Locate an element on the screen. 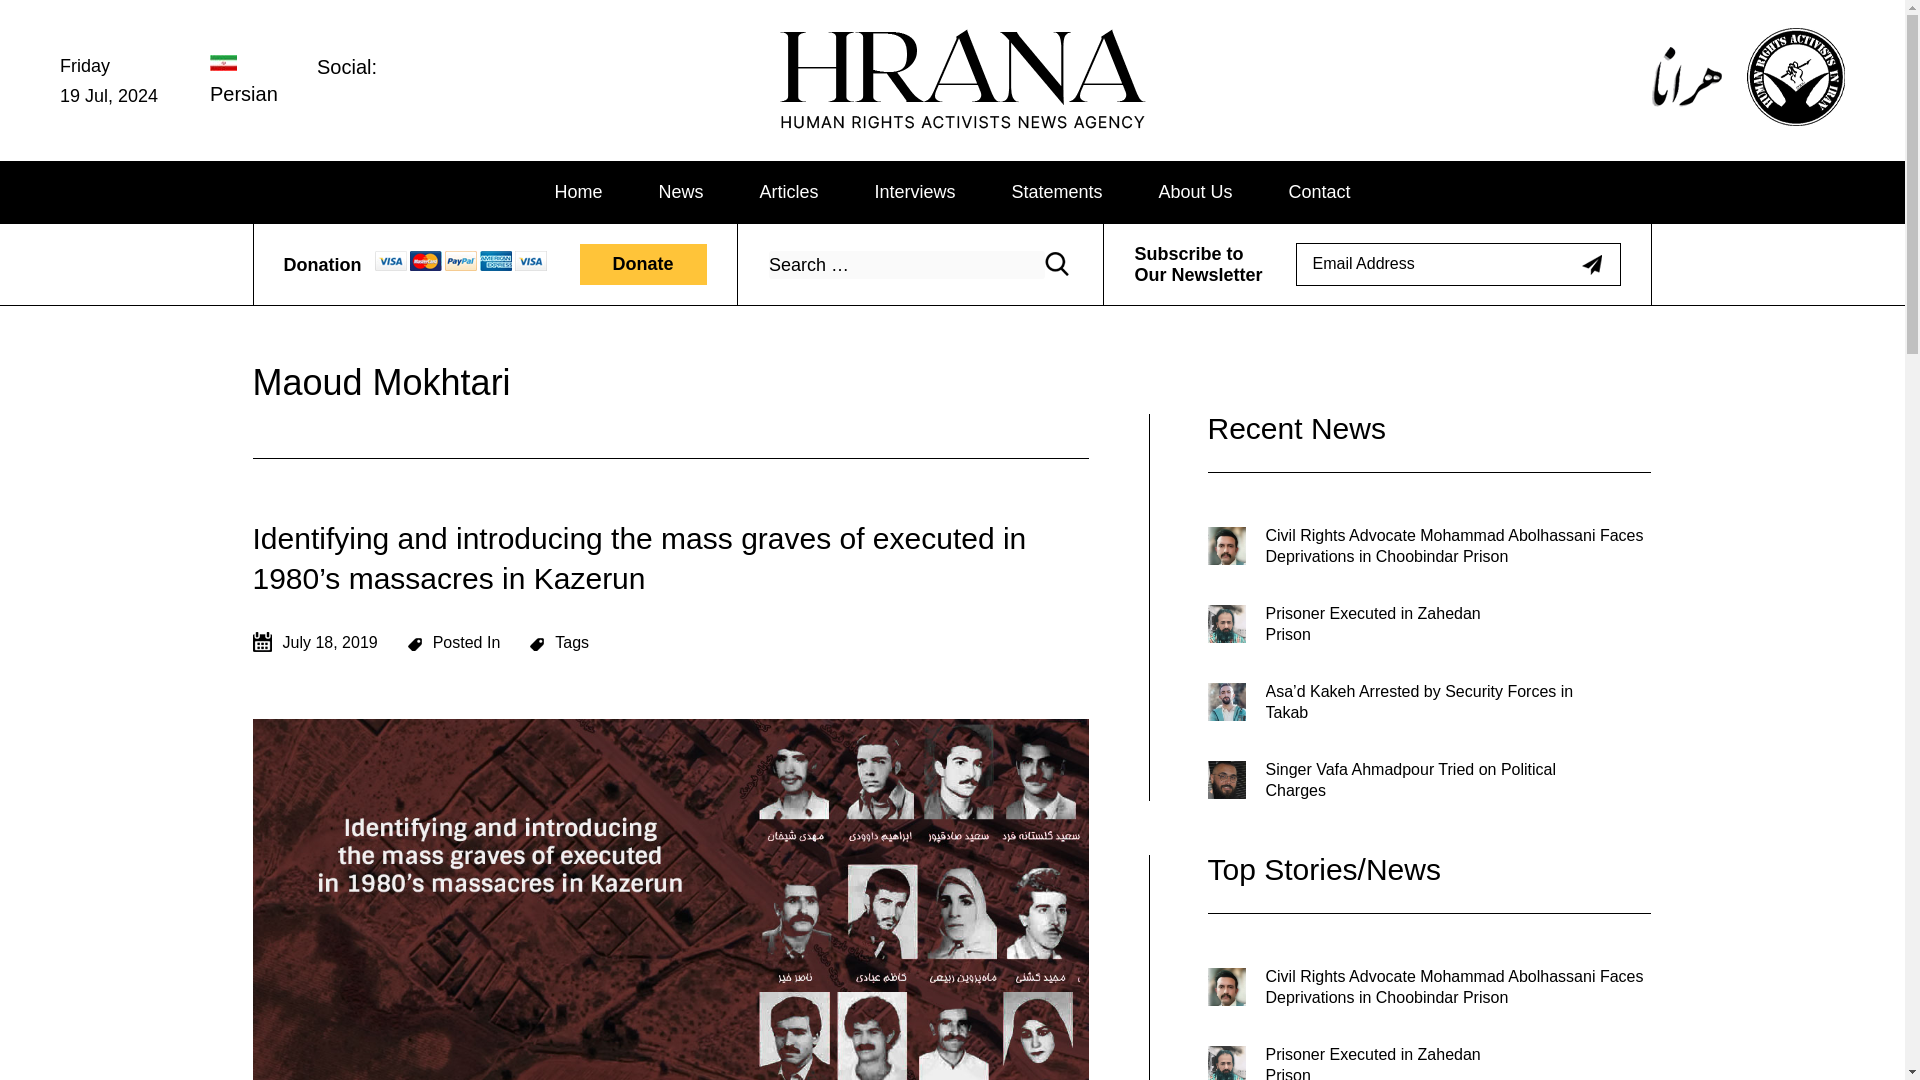 Image resolution: width=1920 pixels, height=1080 pixels. Donate is located at coordinates (642, 264).